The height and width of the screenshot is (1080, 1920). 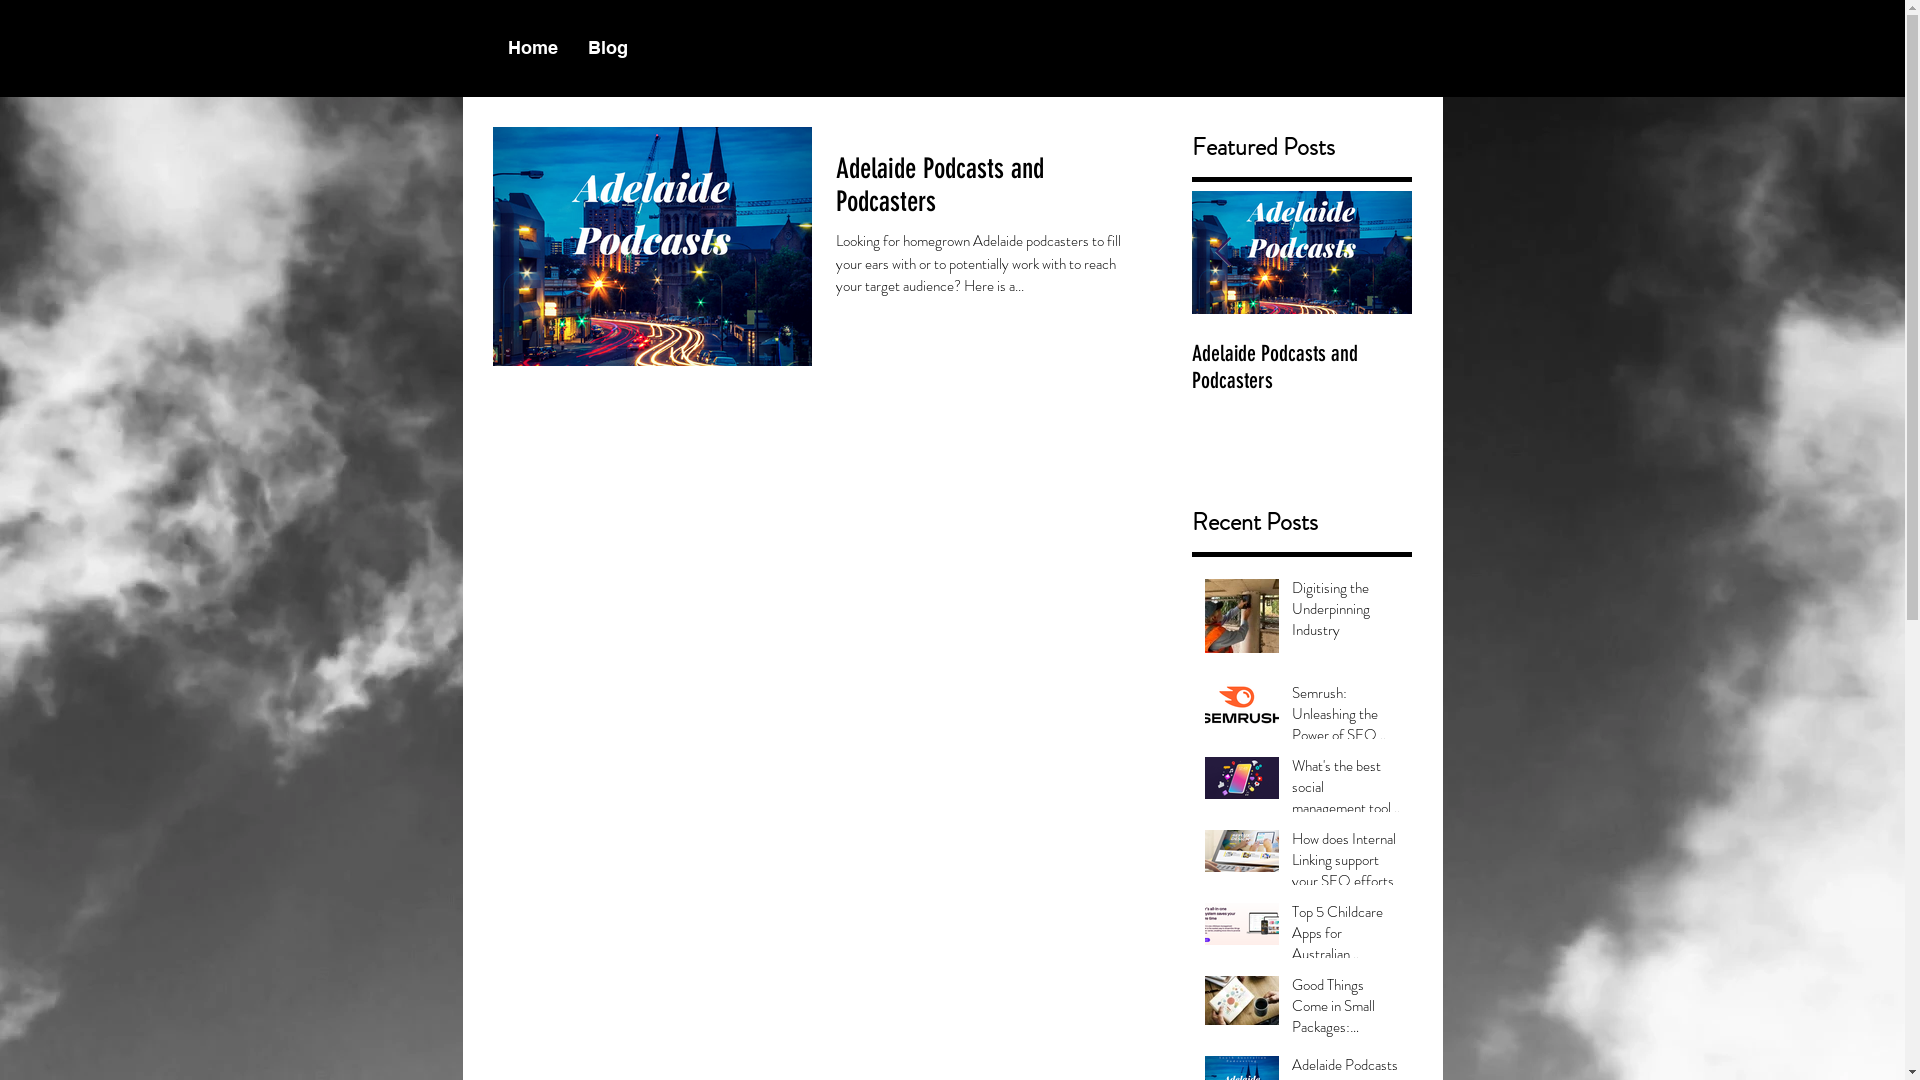 I want to click on Blog, so click(x=607, y=48).